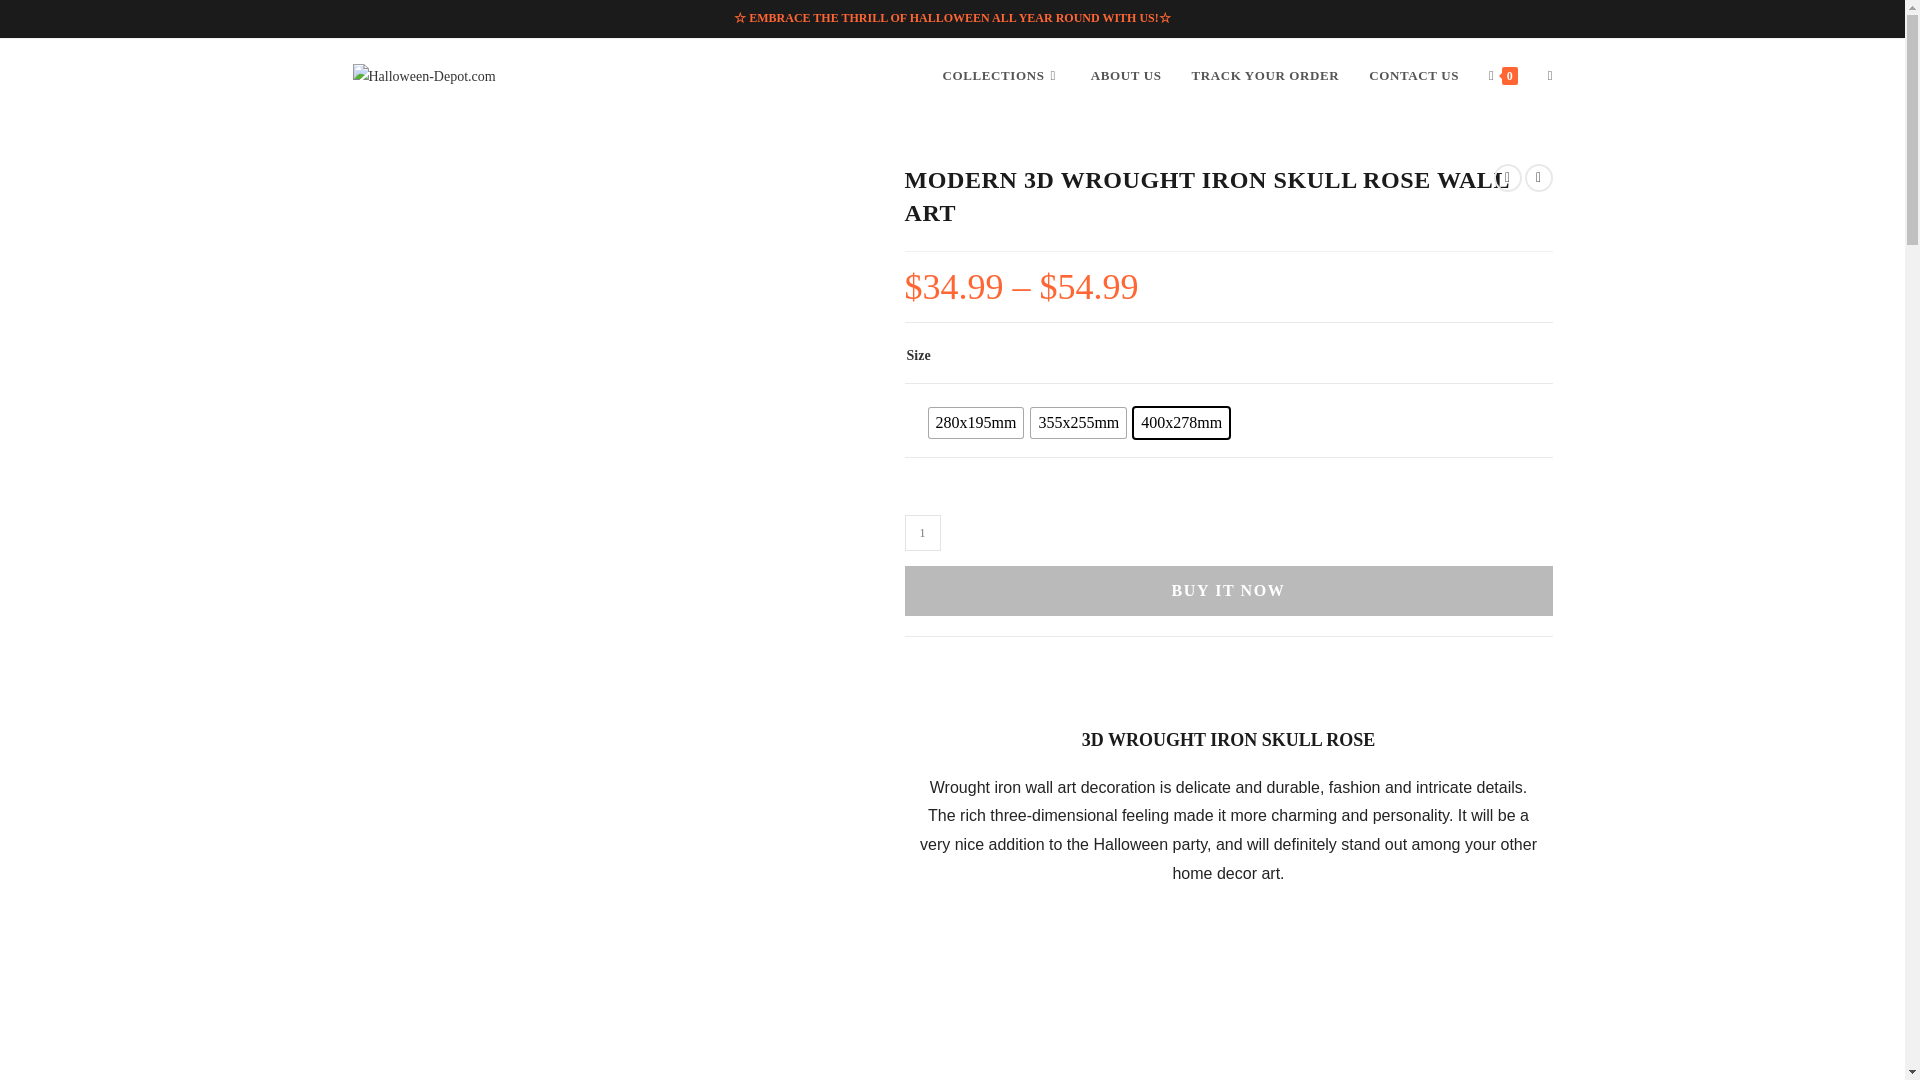 The width and height of the screenshot is (1920, 1080). What do you see at coordinates (1266, 76) in the screenshot?
I see `TRACK YOUR ORDER` at bounding box center [1266, 76].